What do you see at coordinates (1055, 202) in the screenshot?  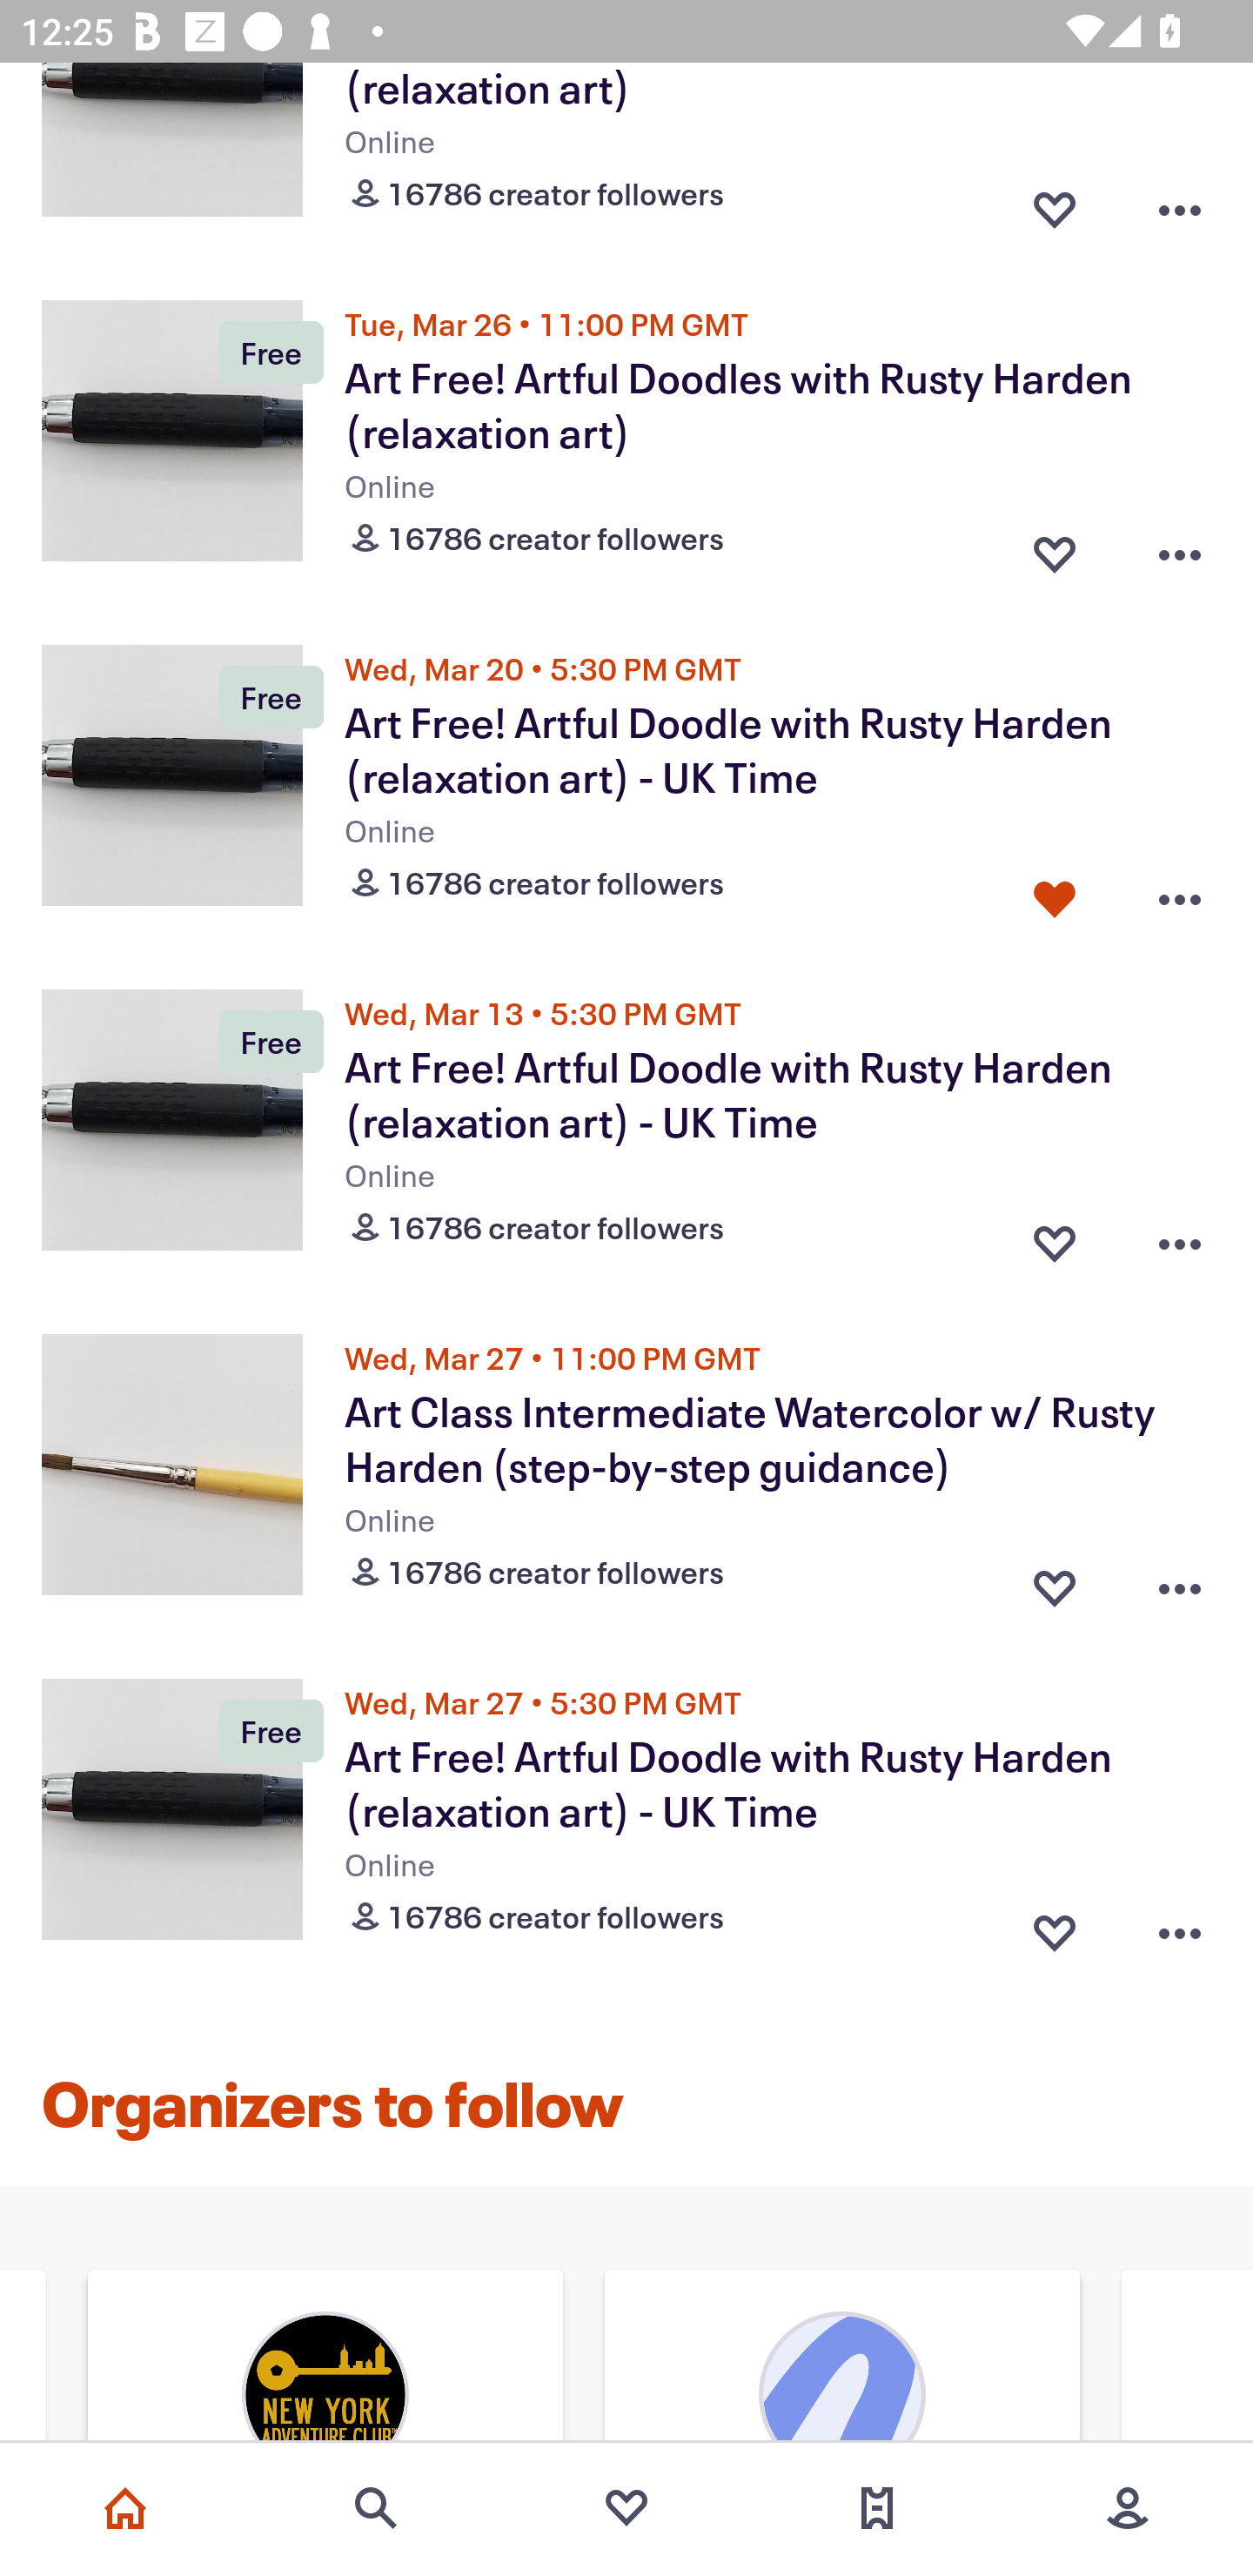 I see `Favorite button` at bounding box center [1055, 202].